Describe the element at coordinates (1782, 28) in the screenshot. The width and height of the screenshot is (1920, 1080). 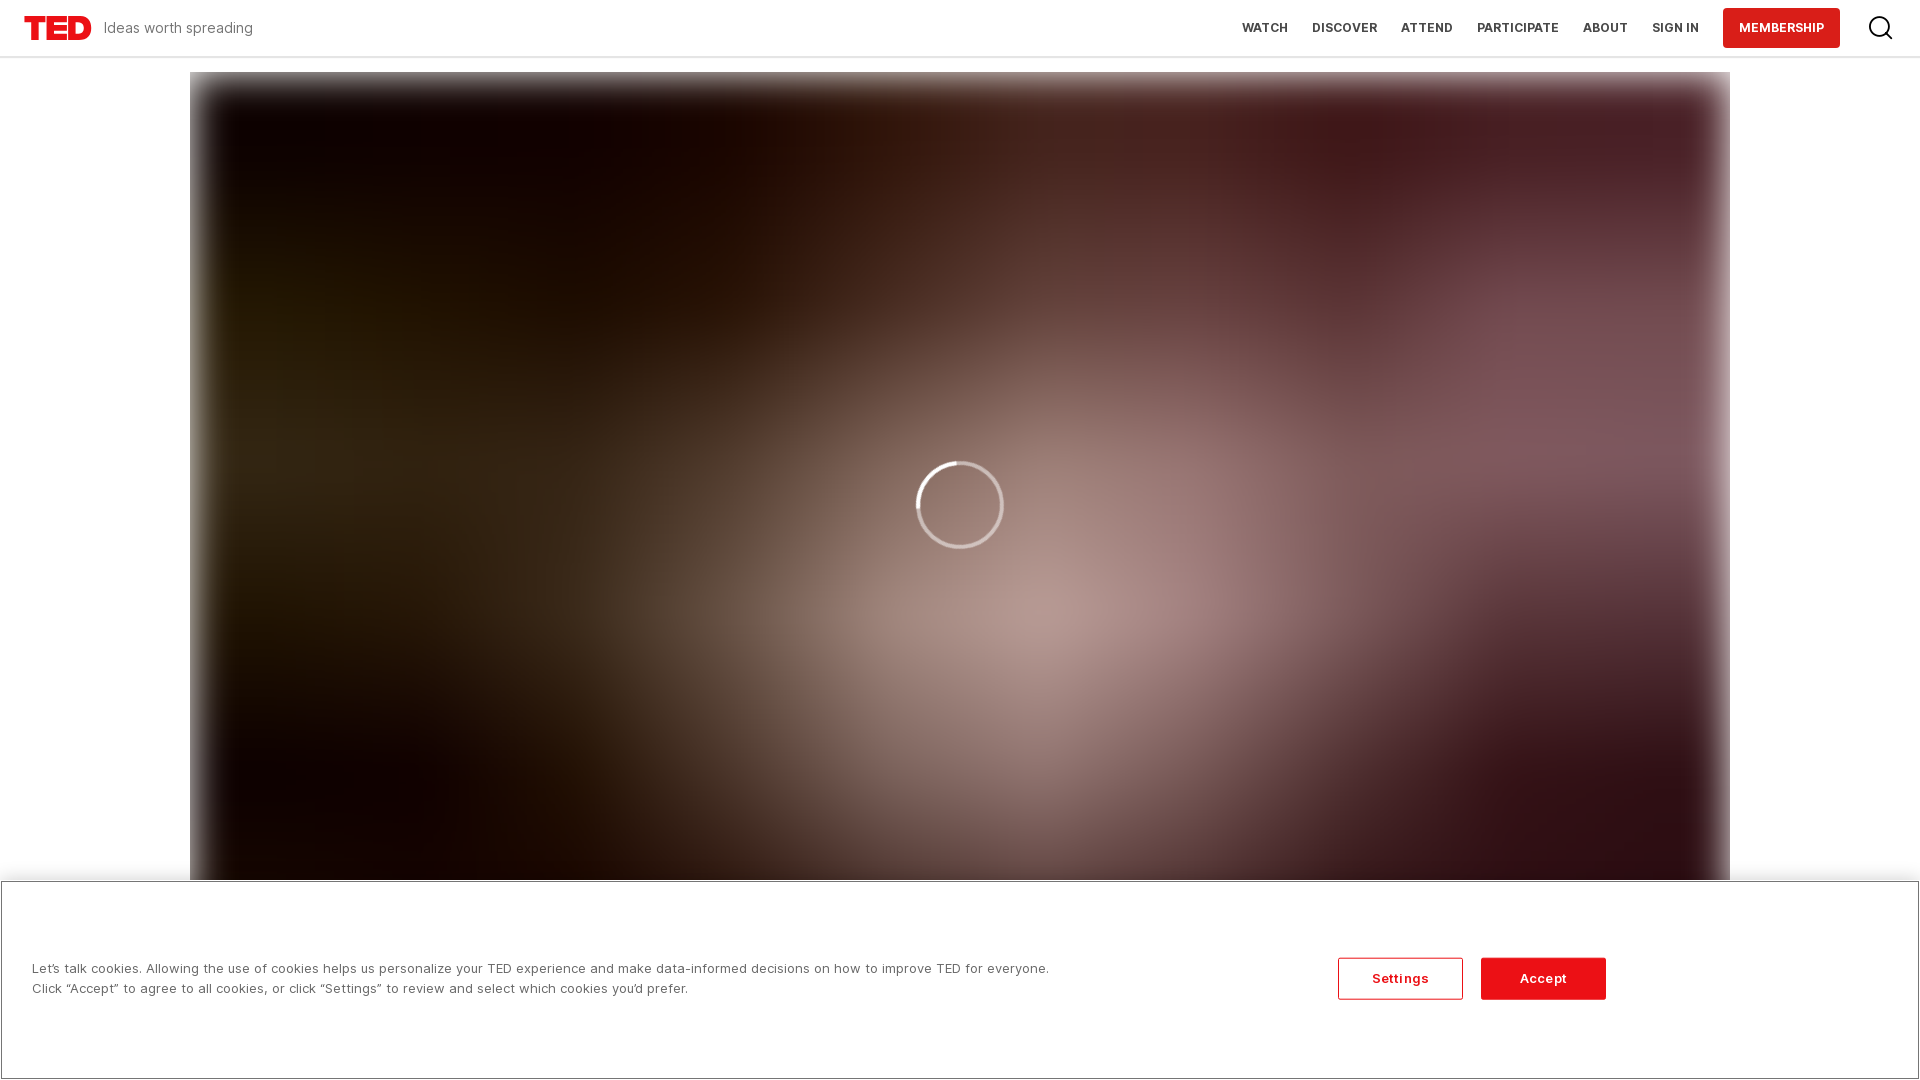
I see `MEMBERSHIP` at that location.